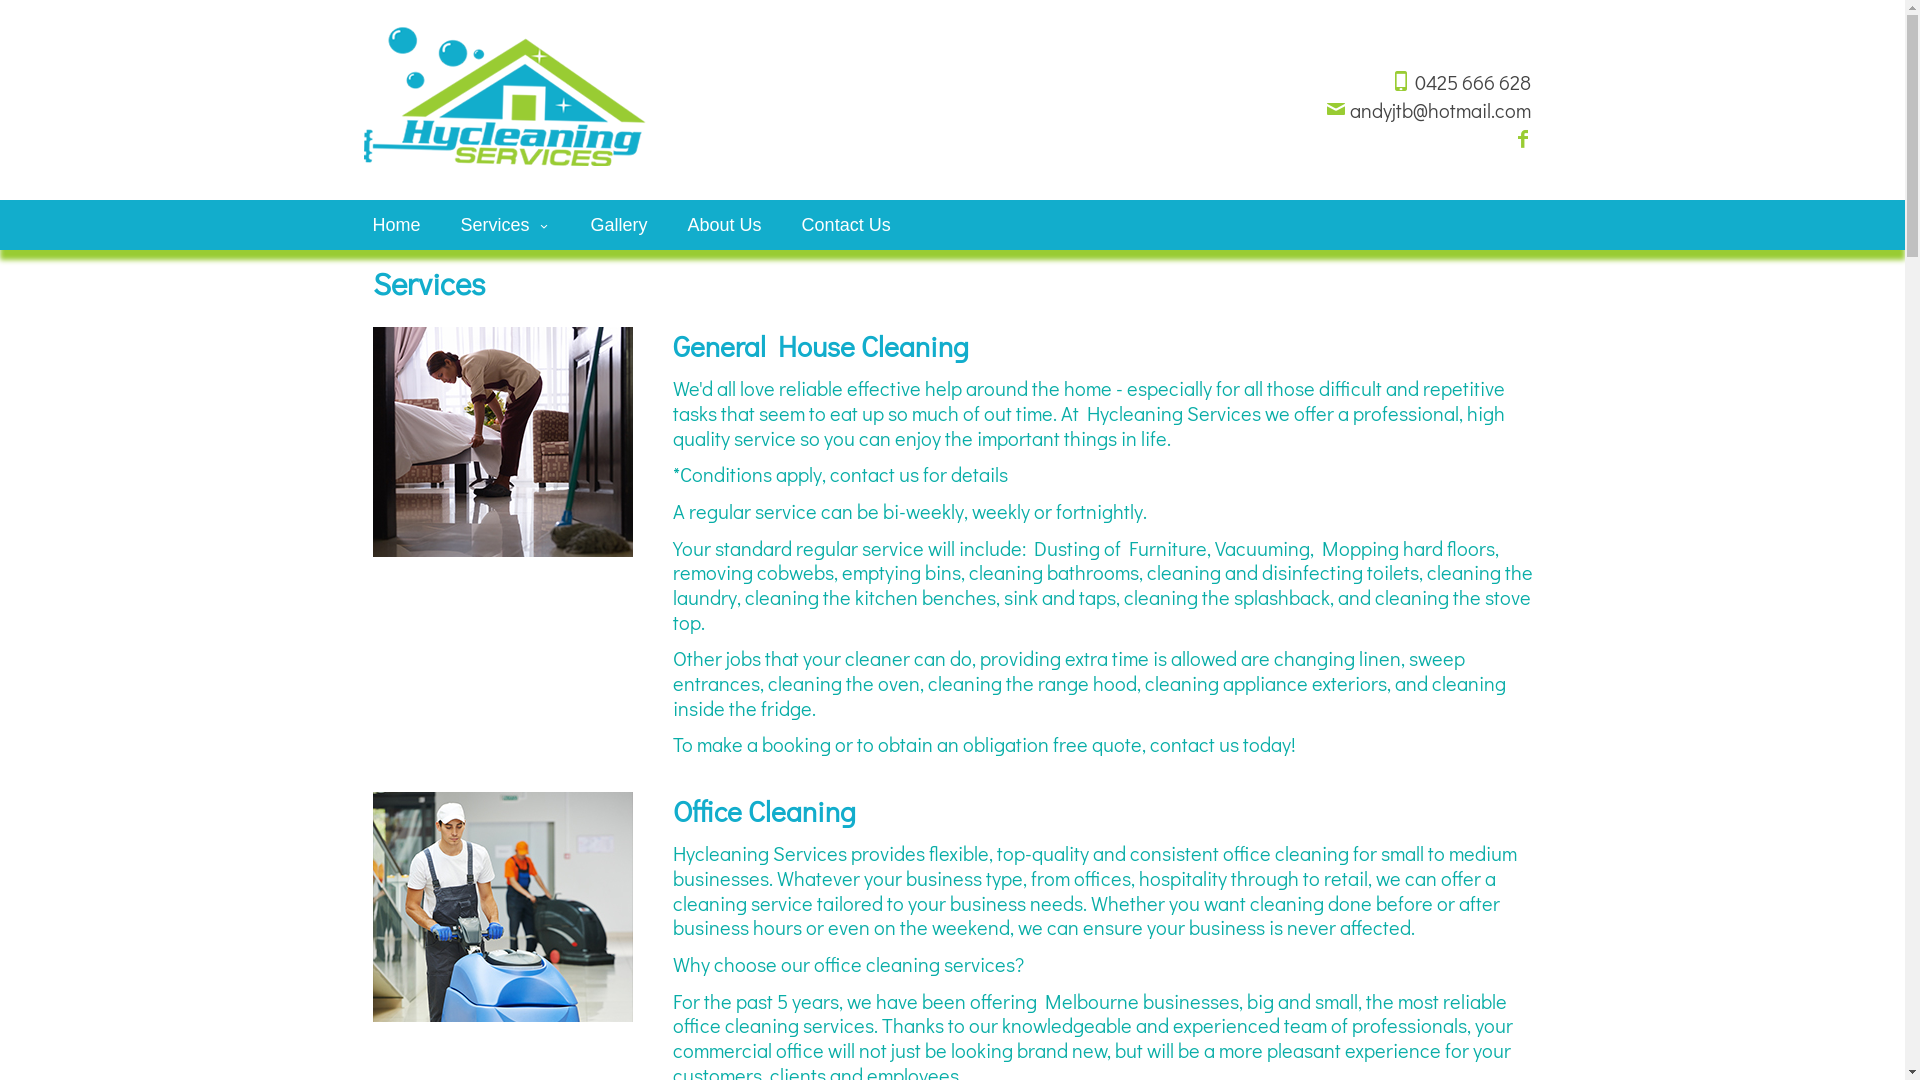 The height and width of the screenshot is (1080, 1920). What do you see at coordinates (396, 225) in the screenshot?
I see `Home` at bounding box center [396, 225].